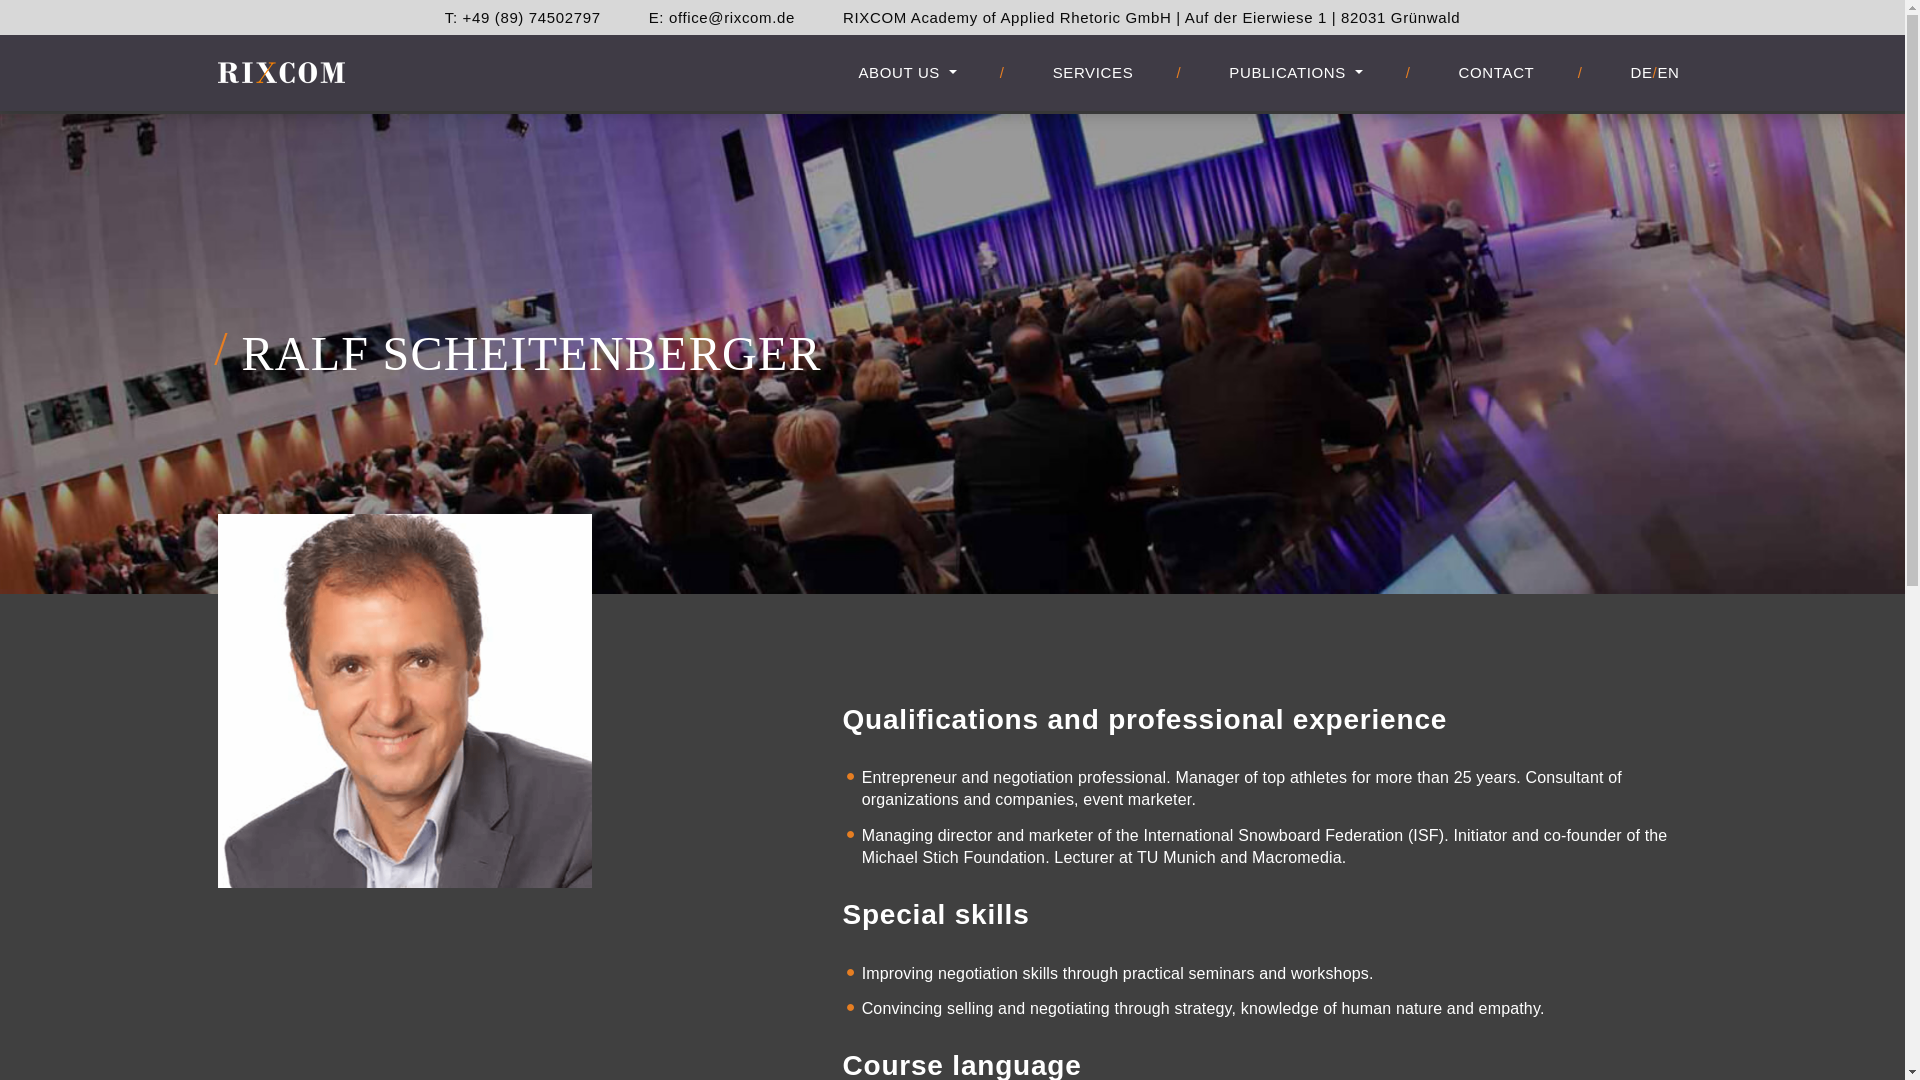  Describe the element at coordinates (1093, 72) in the screenshot. I see `SERVICES` at that location.